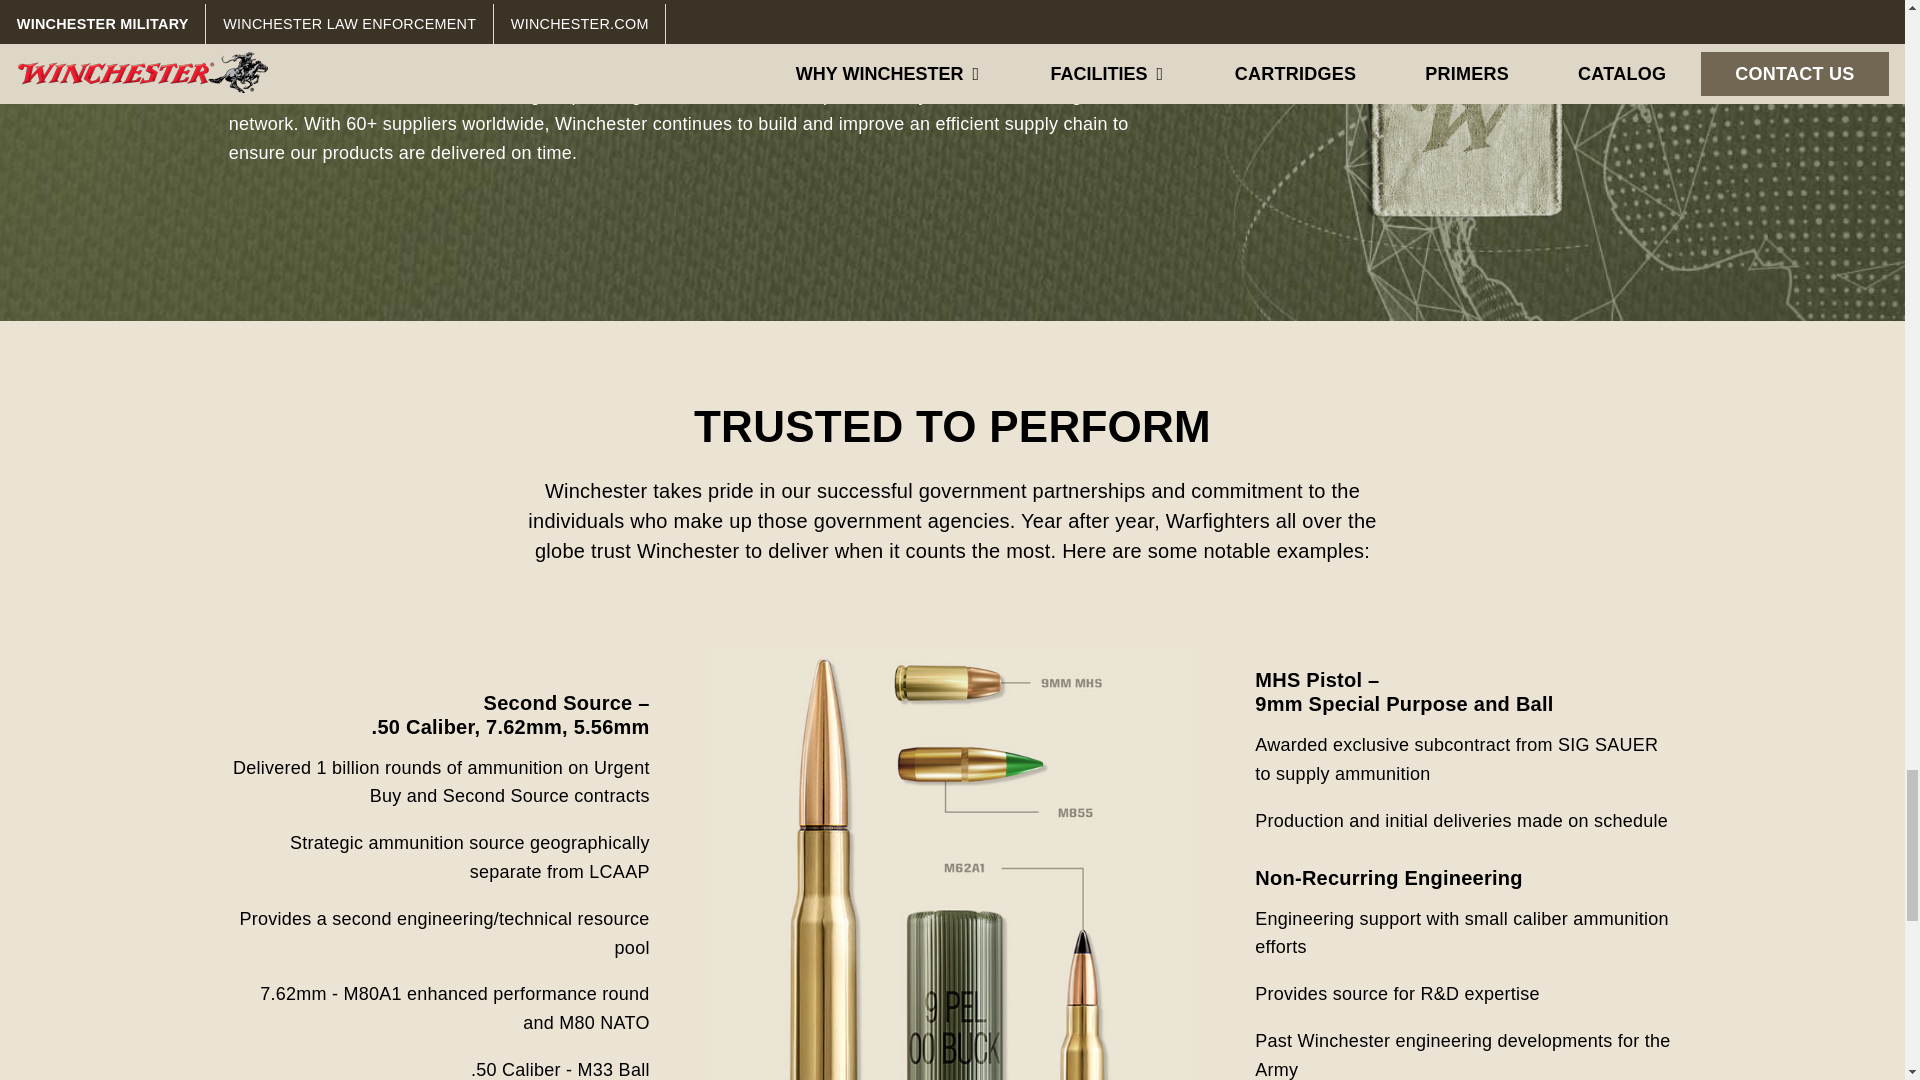 Image resolution: width=1920 pixels, height=1080 pixels. I want to click on TRUSTED TO PERFORM, so click(952, 426).